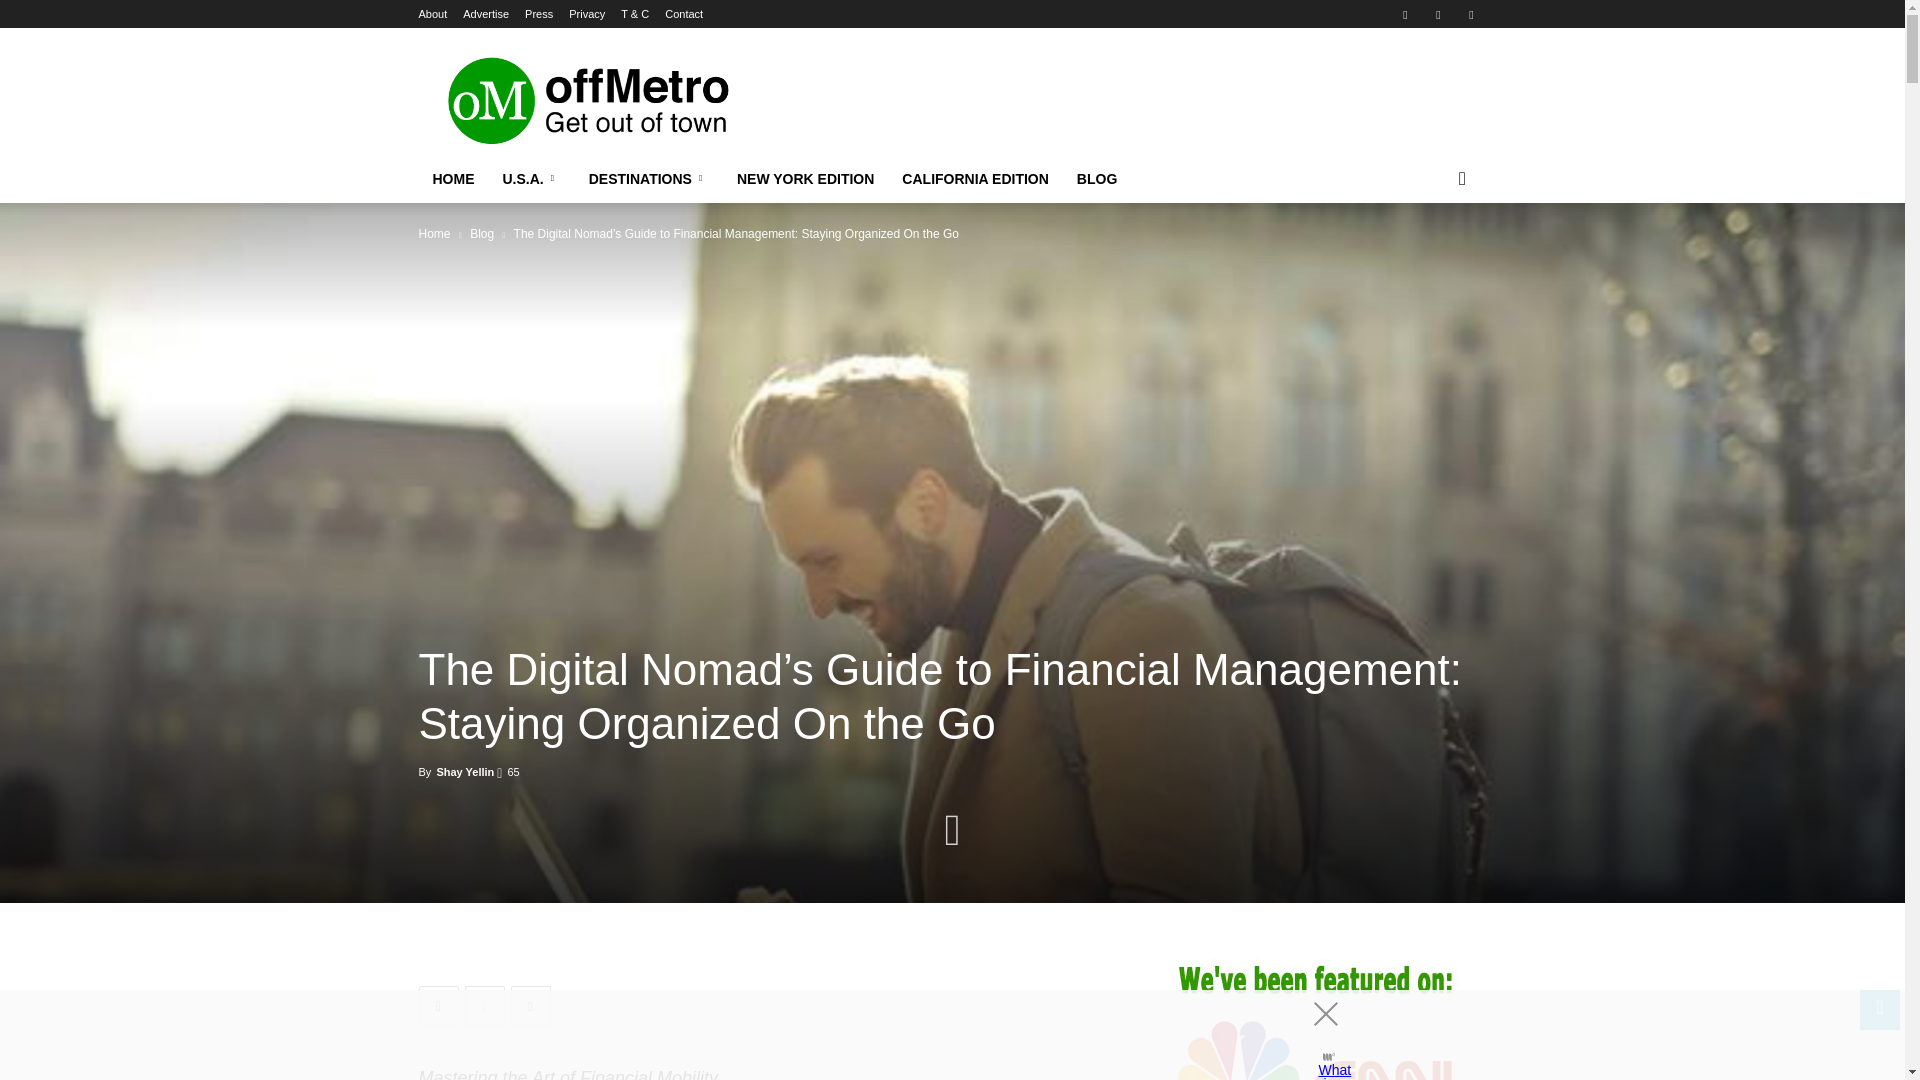  I want to click on View all posts in Blog, so click(482, 233).